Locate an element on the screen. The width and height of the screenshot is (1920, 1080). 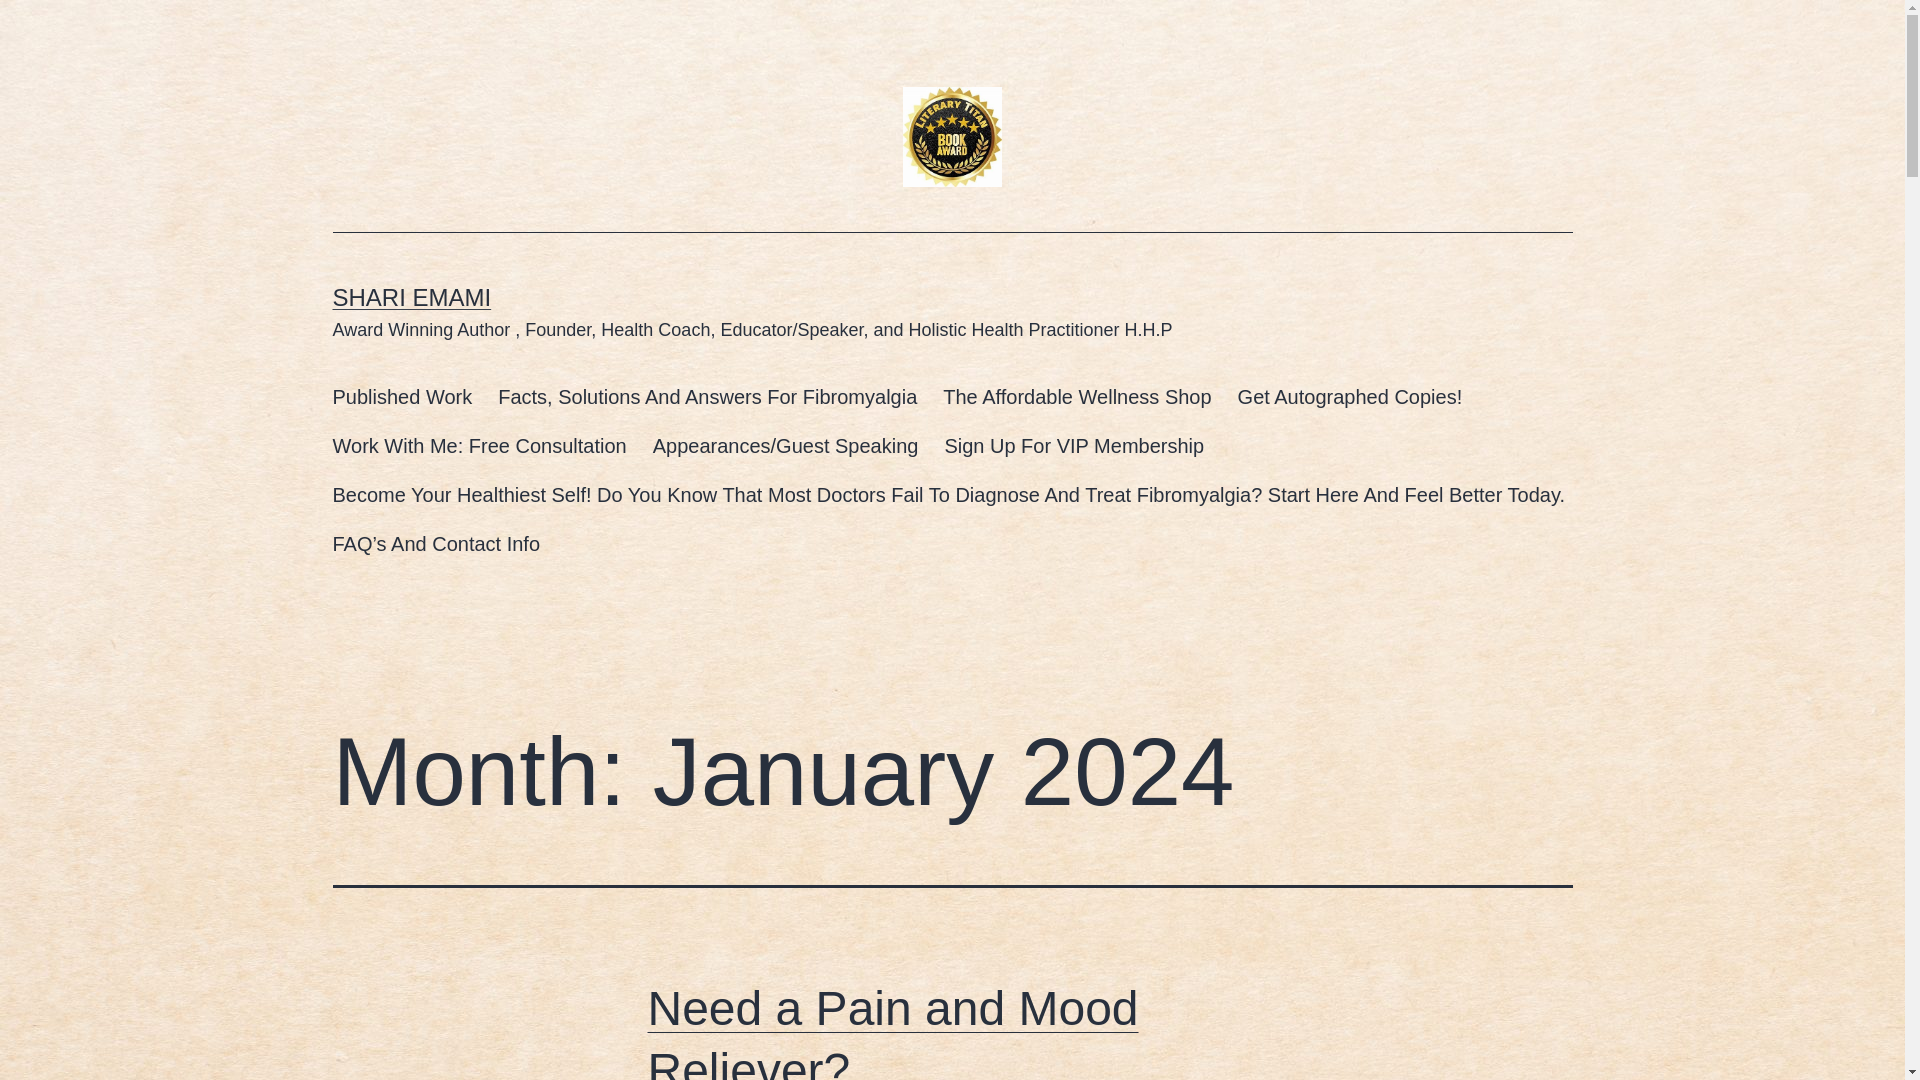
Sign Up For VIP Membership is located at coordinates (1074, 446).